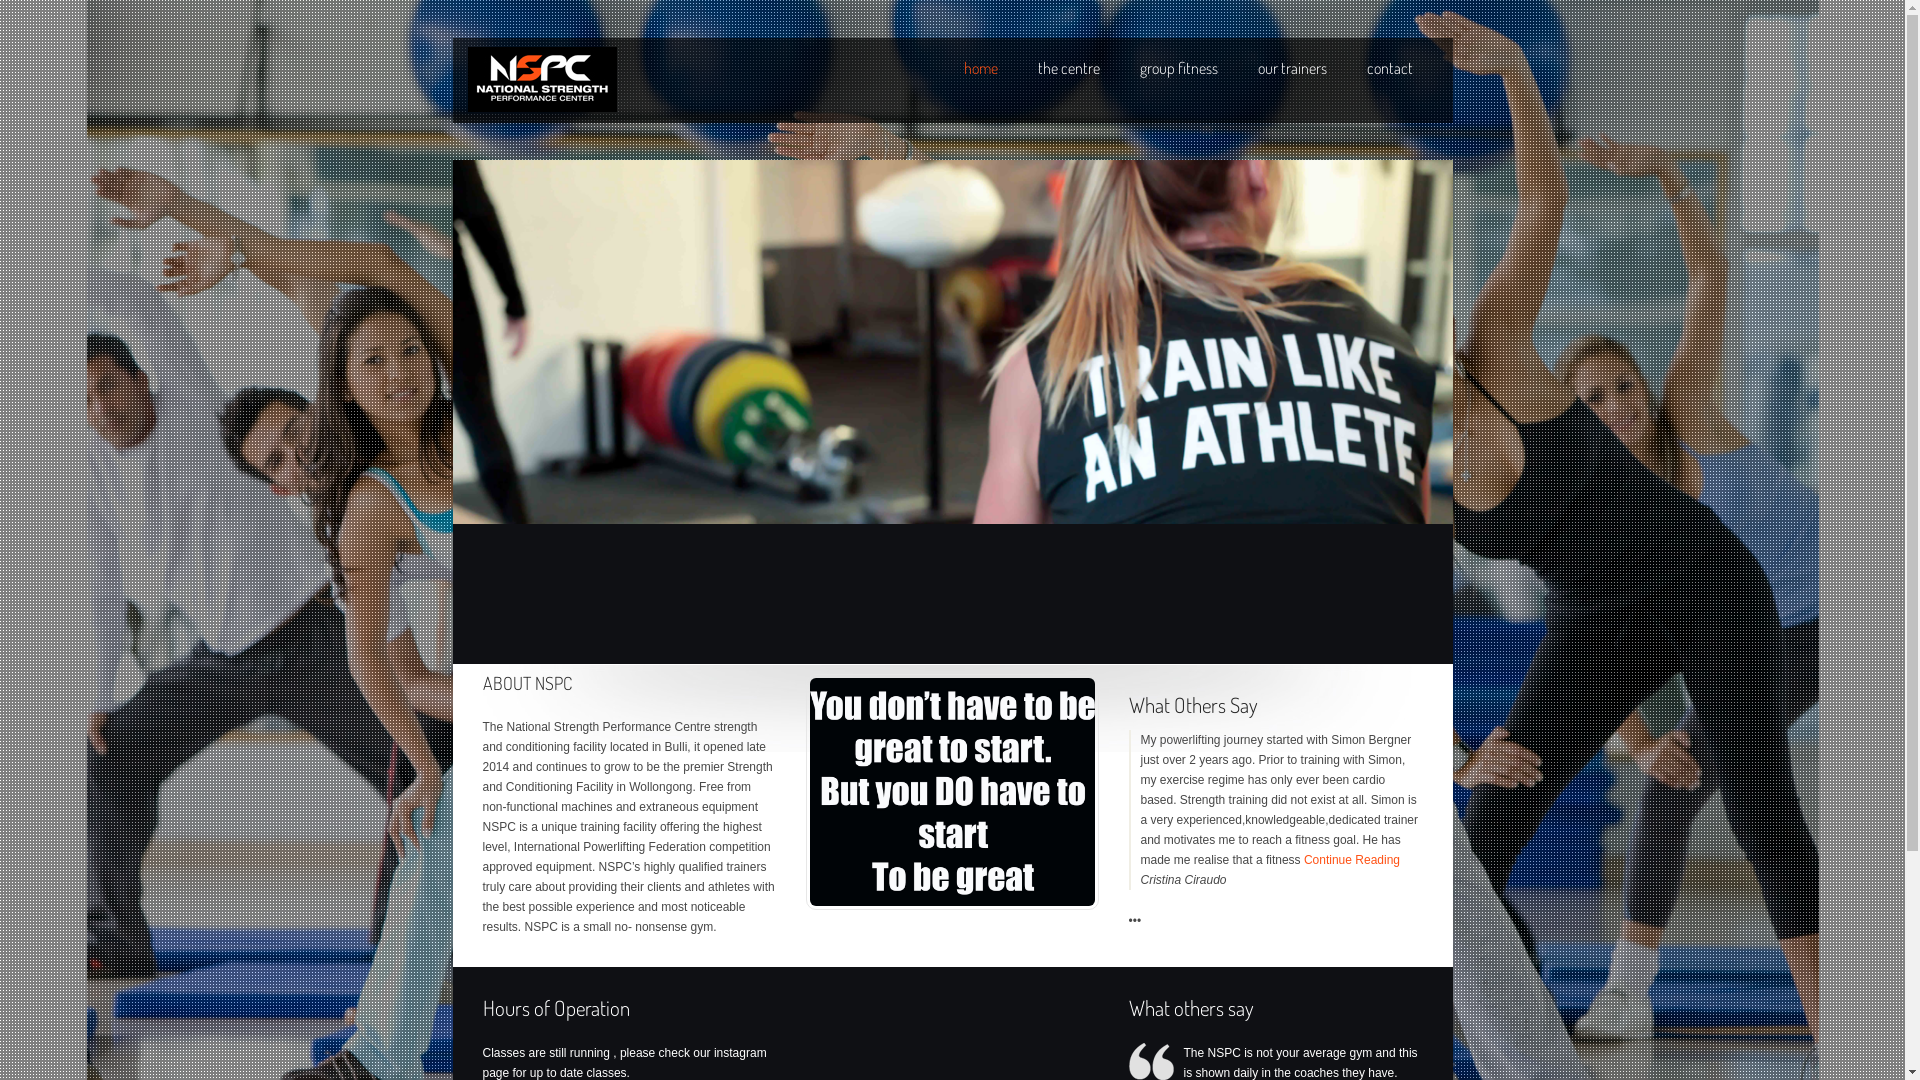 The width and height of the screenshot is (1920, 1080). Describe the element at coordinates (1292, 68) in the screenshot. I see `our trainers` at that location.